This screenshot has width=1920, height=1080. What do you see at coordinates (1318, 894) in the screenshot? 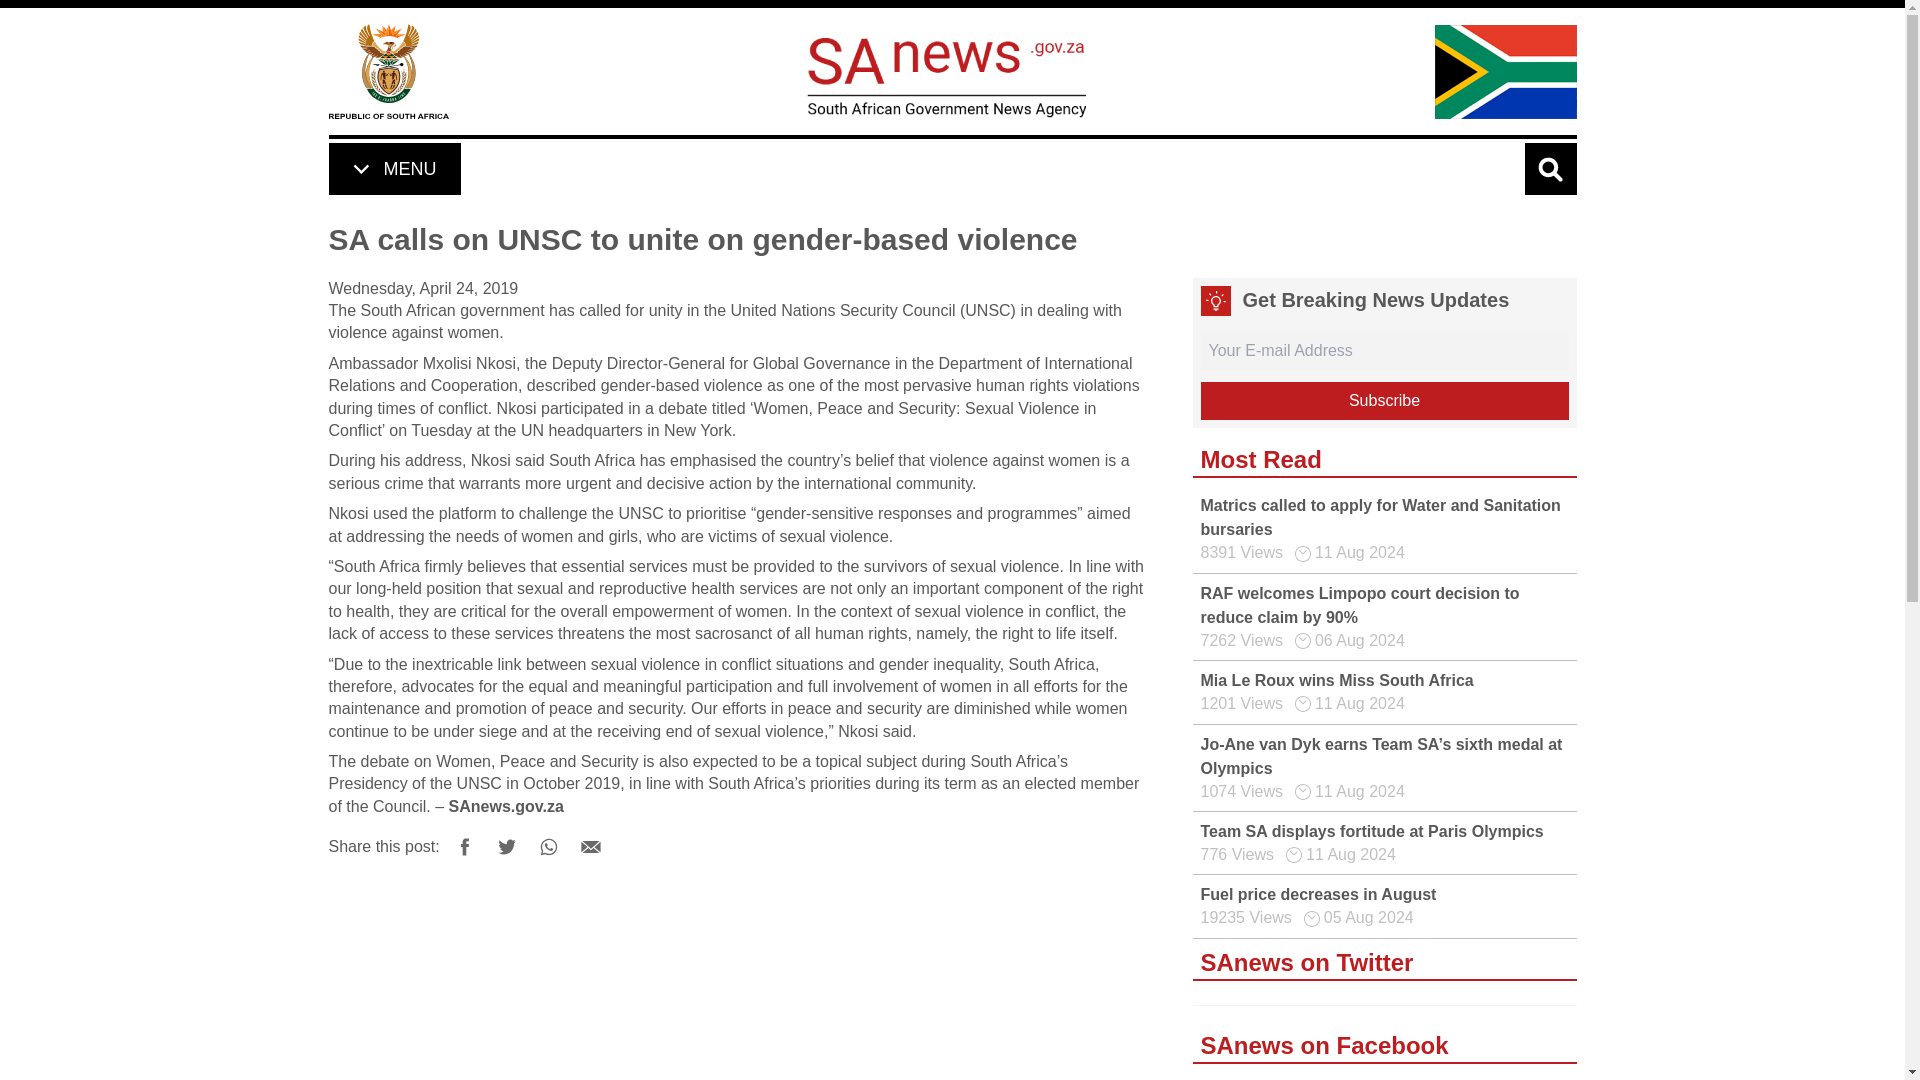
I see `Fuel price decreases in August` at bounding box center [1318, 894].